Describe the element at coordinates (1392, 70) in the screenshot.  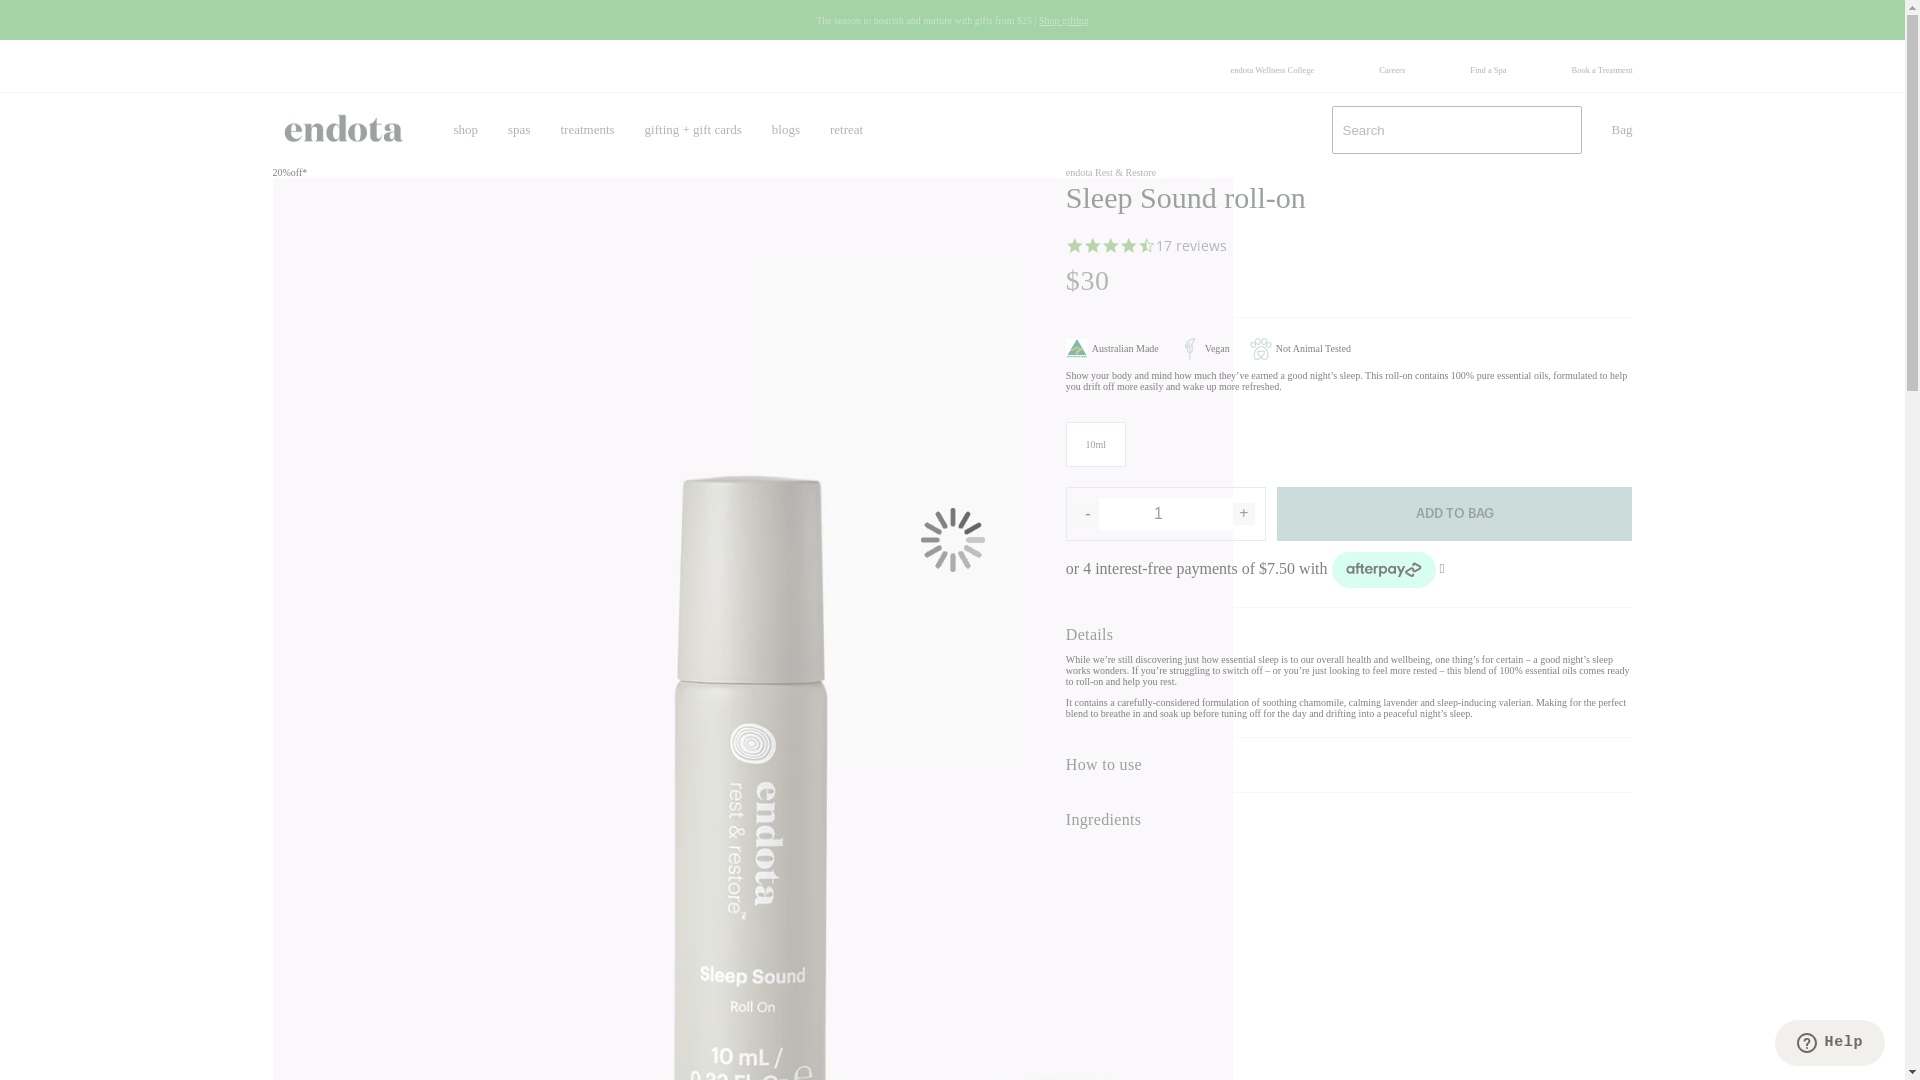
I see `Careers` at that location.